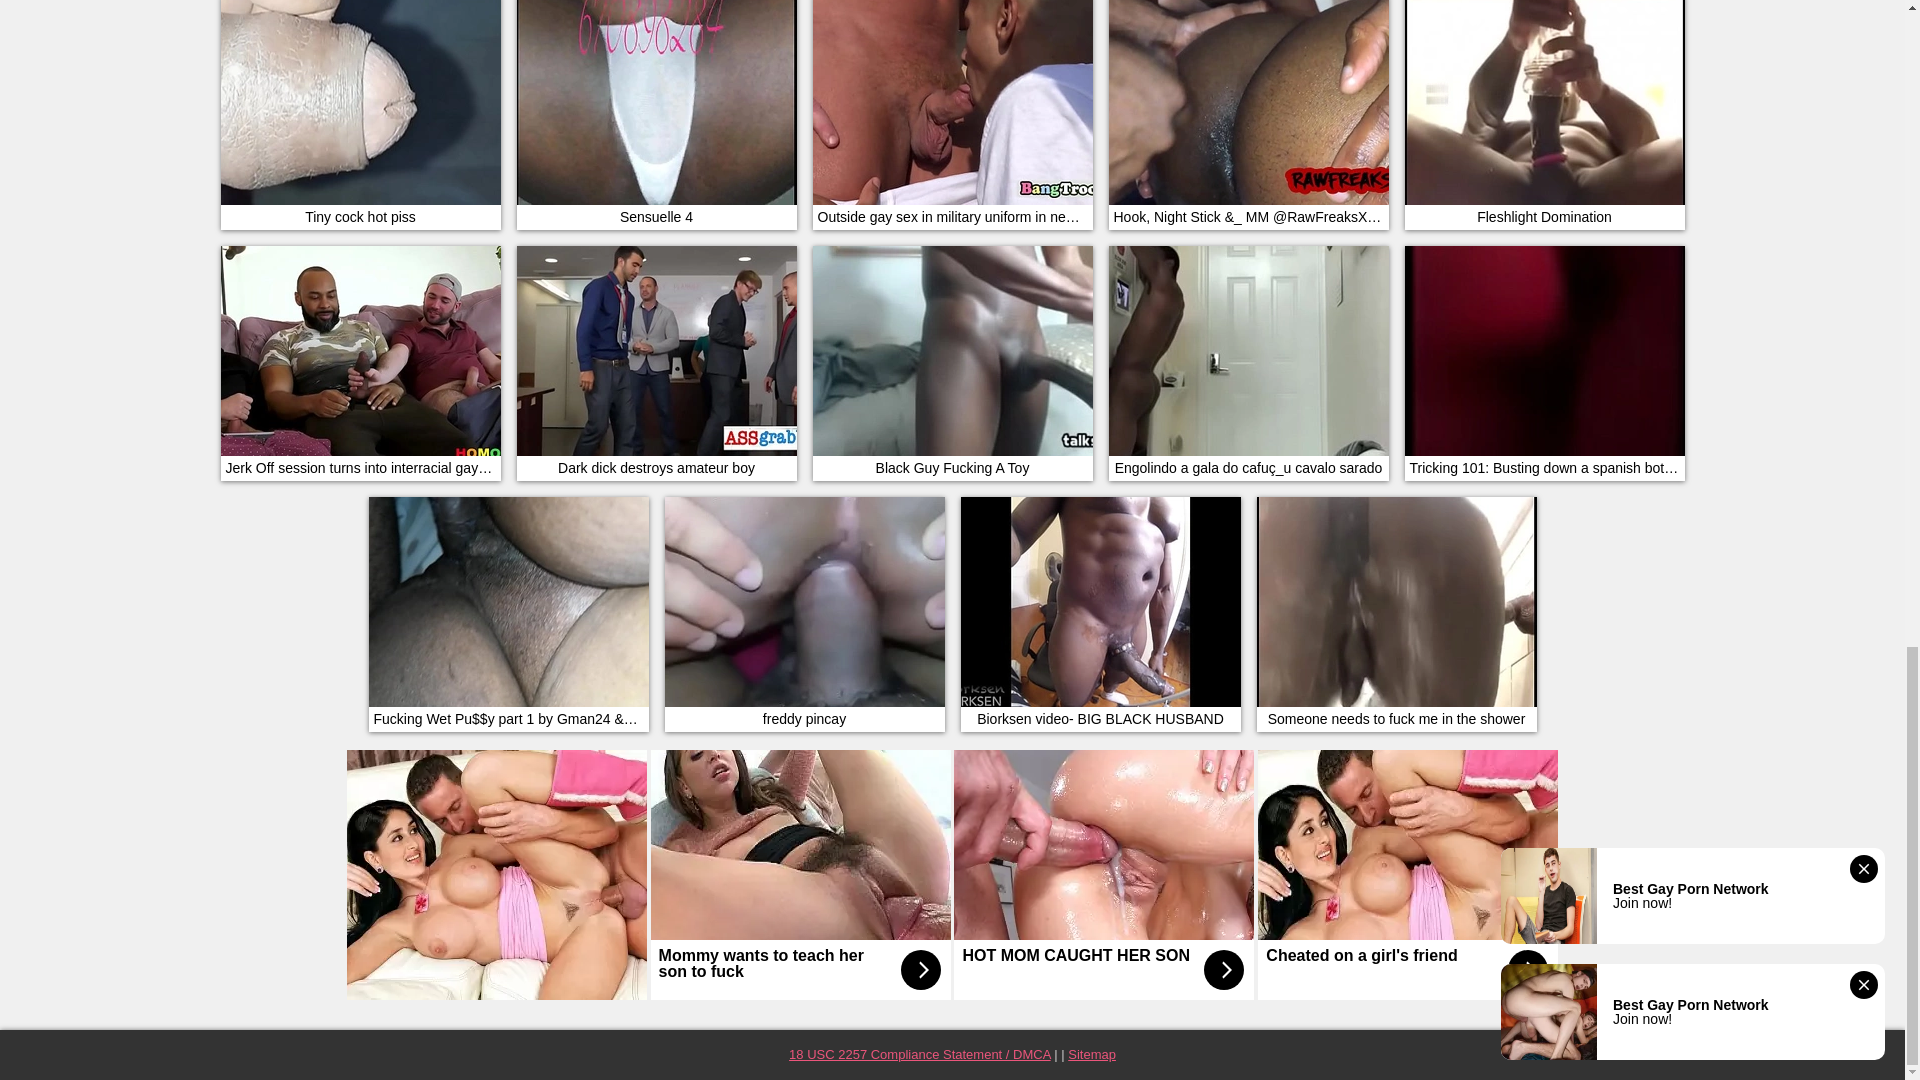 This screenshot has height=1080, width=1920. I want to click on Fleshlight Domination, so click(1543, 114).